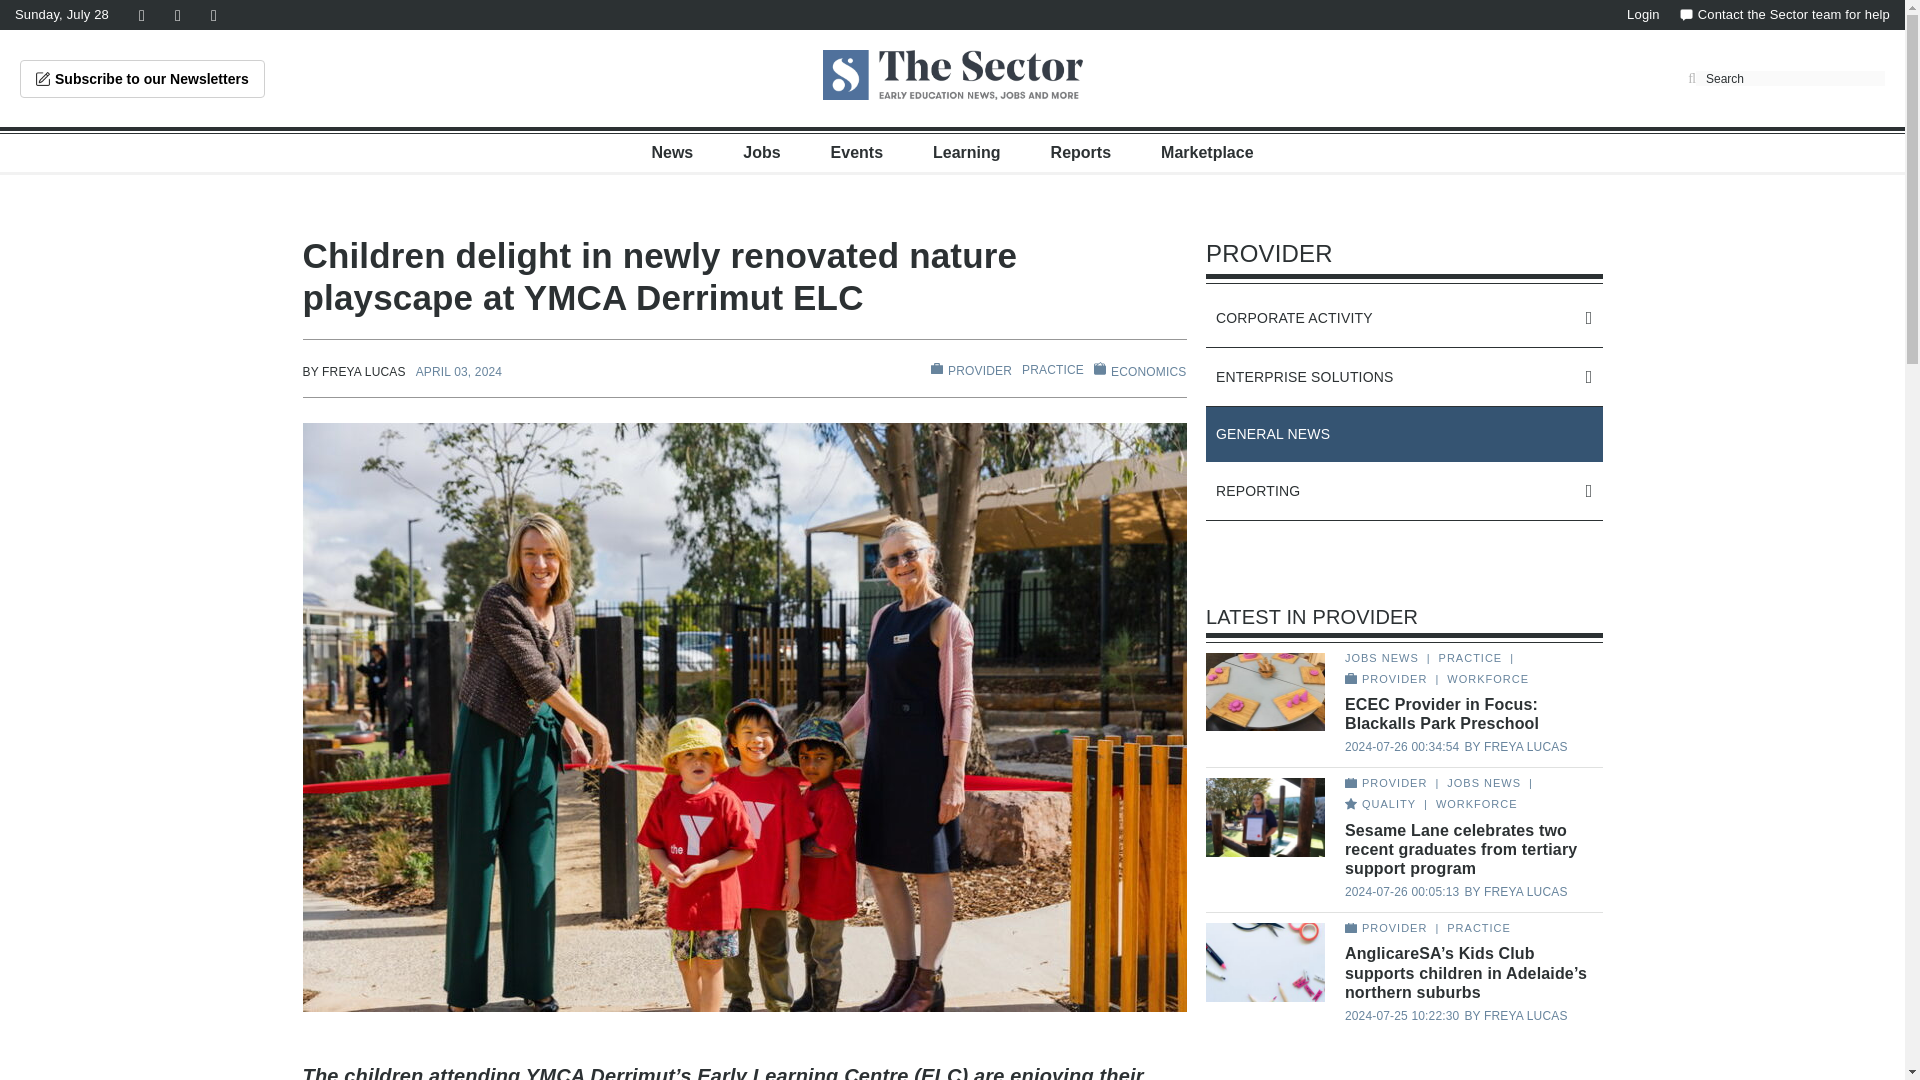 The image size is (1920, 1080). I want to click on Jobs, so click(761, 152).